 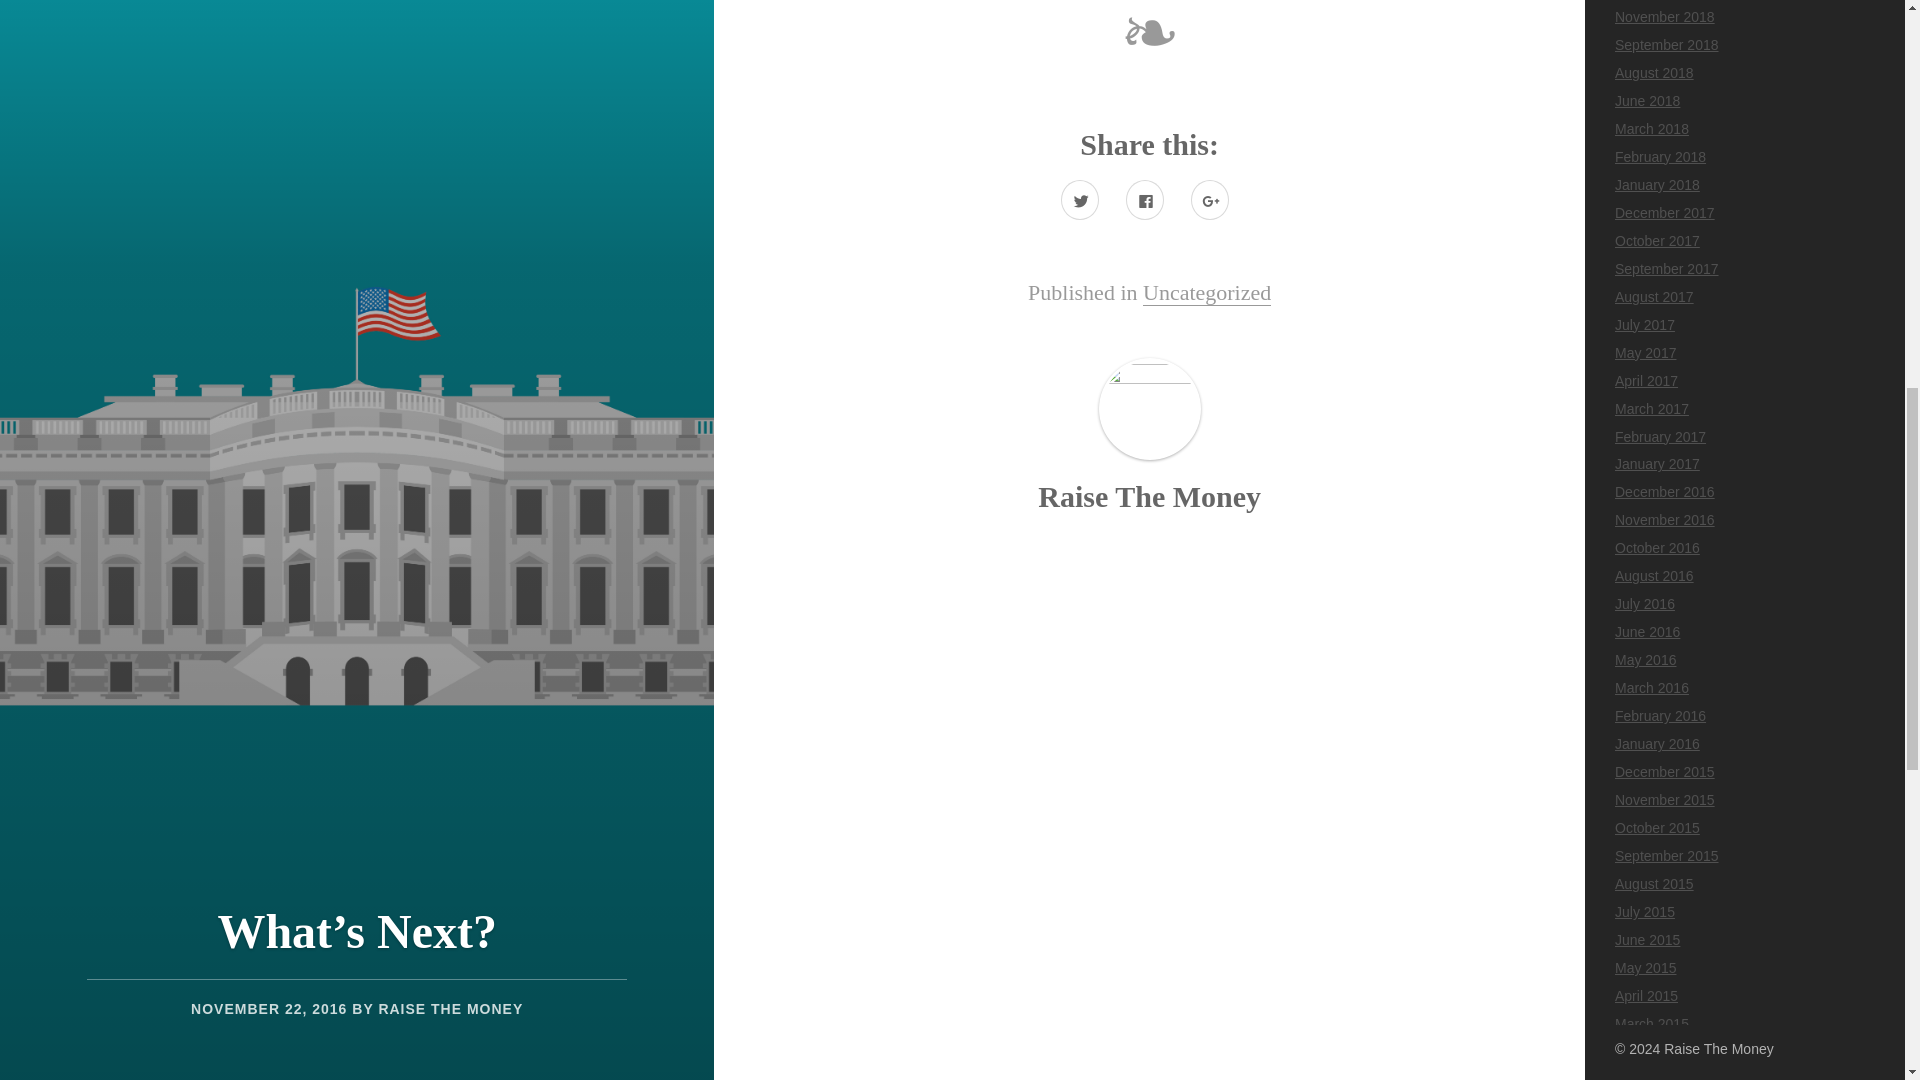 I want to click on November 2018, so click(x=1664, y=16).